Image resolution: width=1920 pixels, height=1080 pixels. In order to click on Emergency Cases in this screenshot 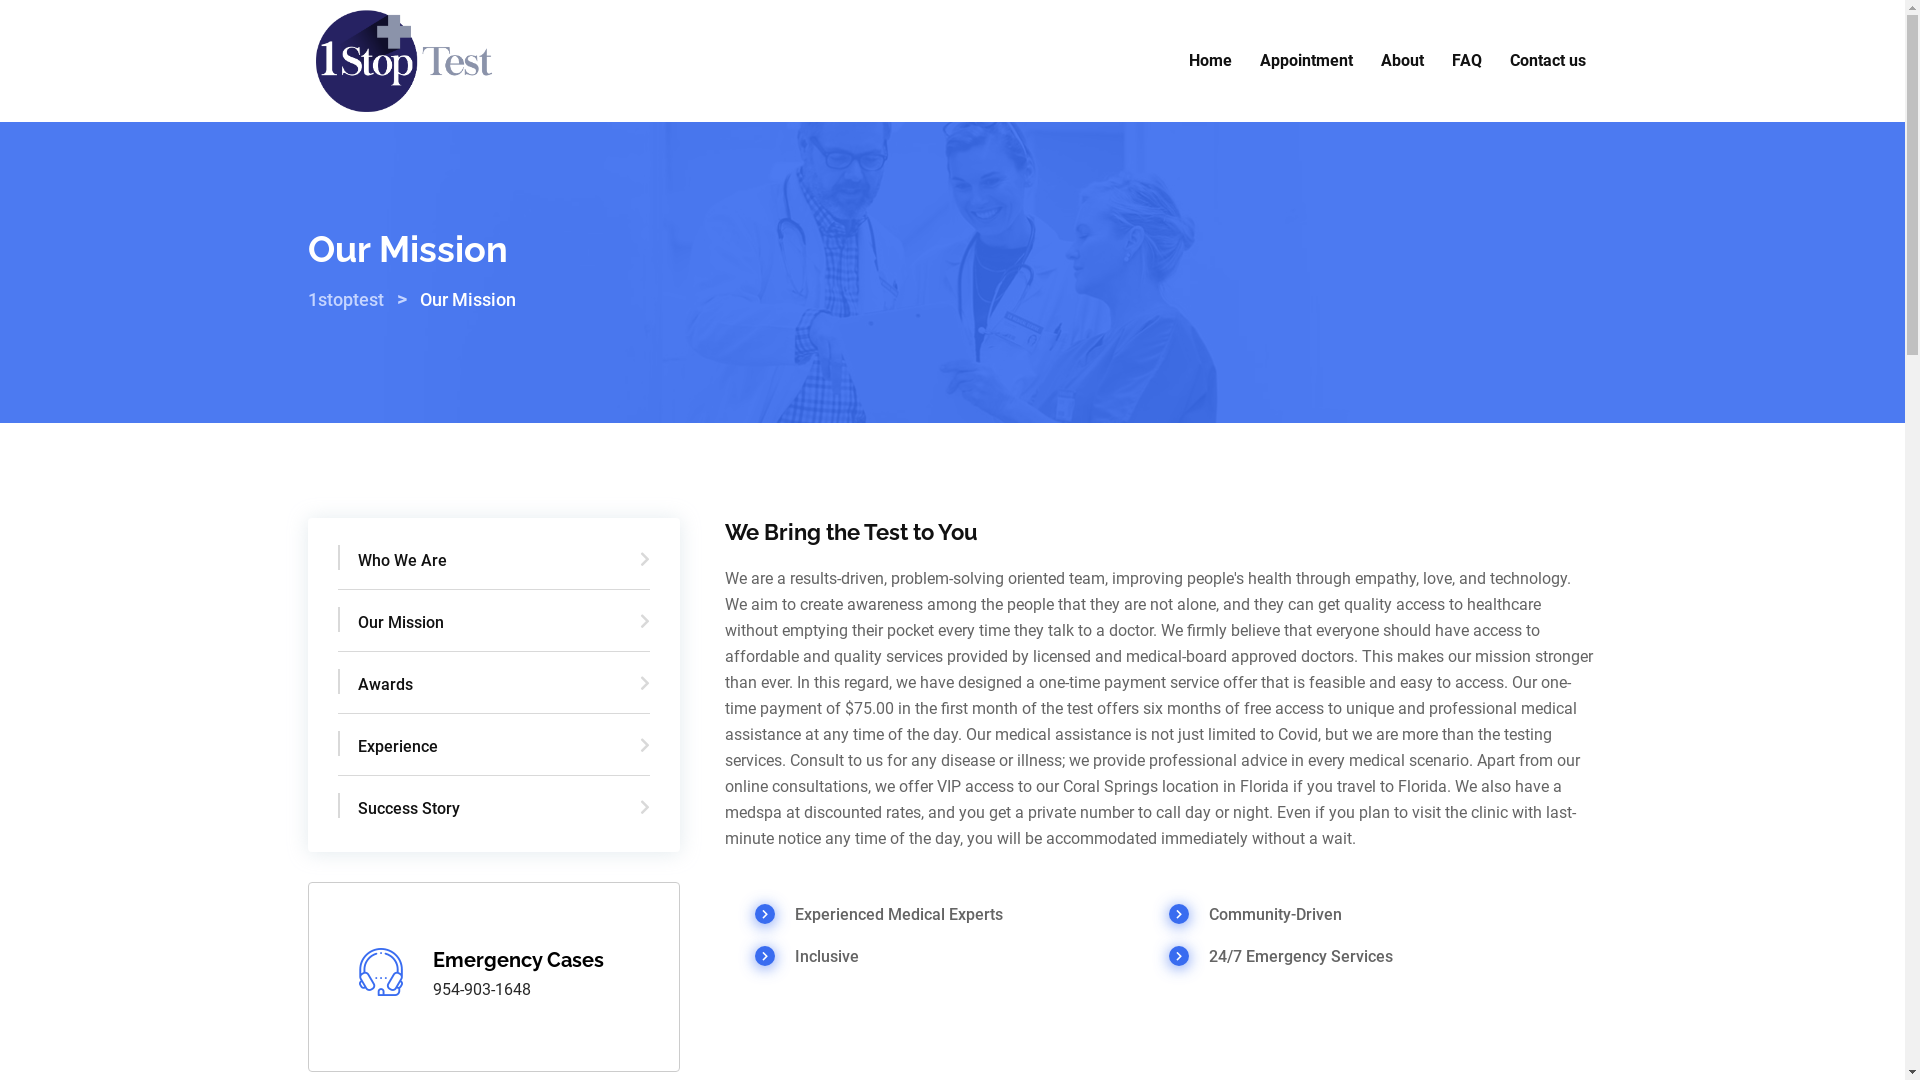, I will do `click(518, 960)`.